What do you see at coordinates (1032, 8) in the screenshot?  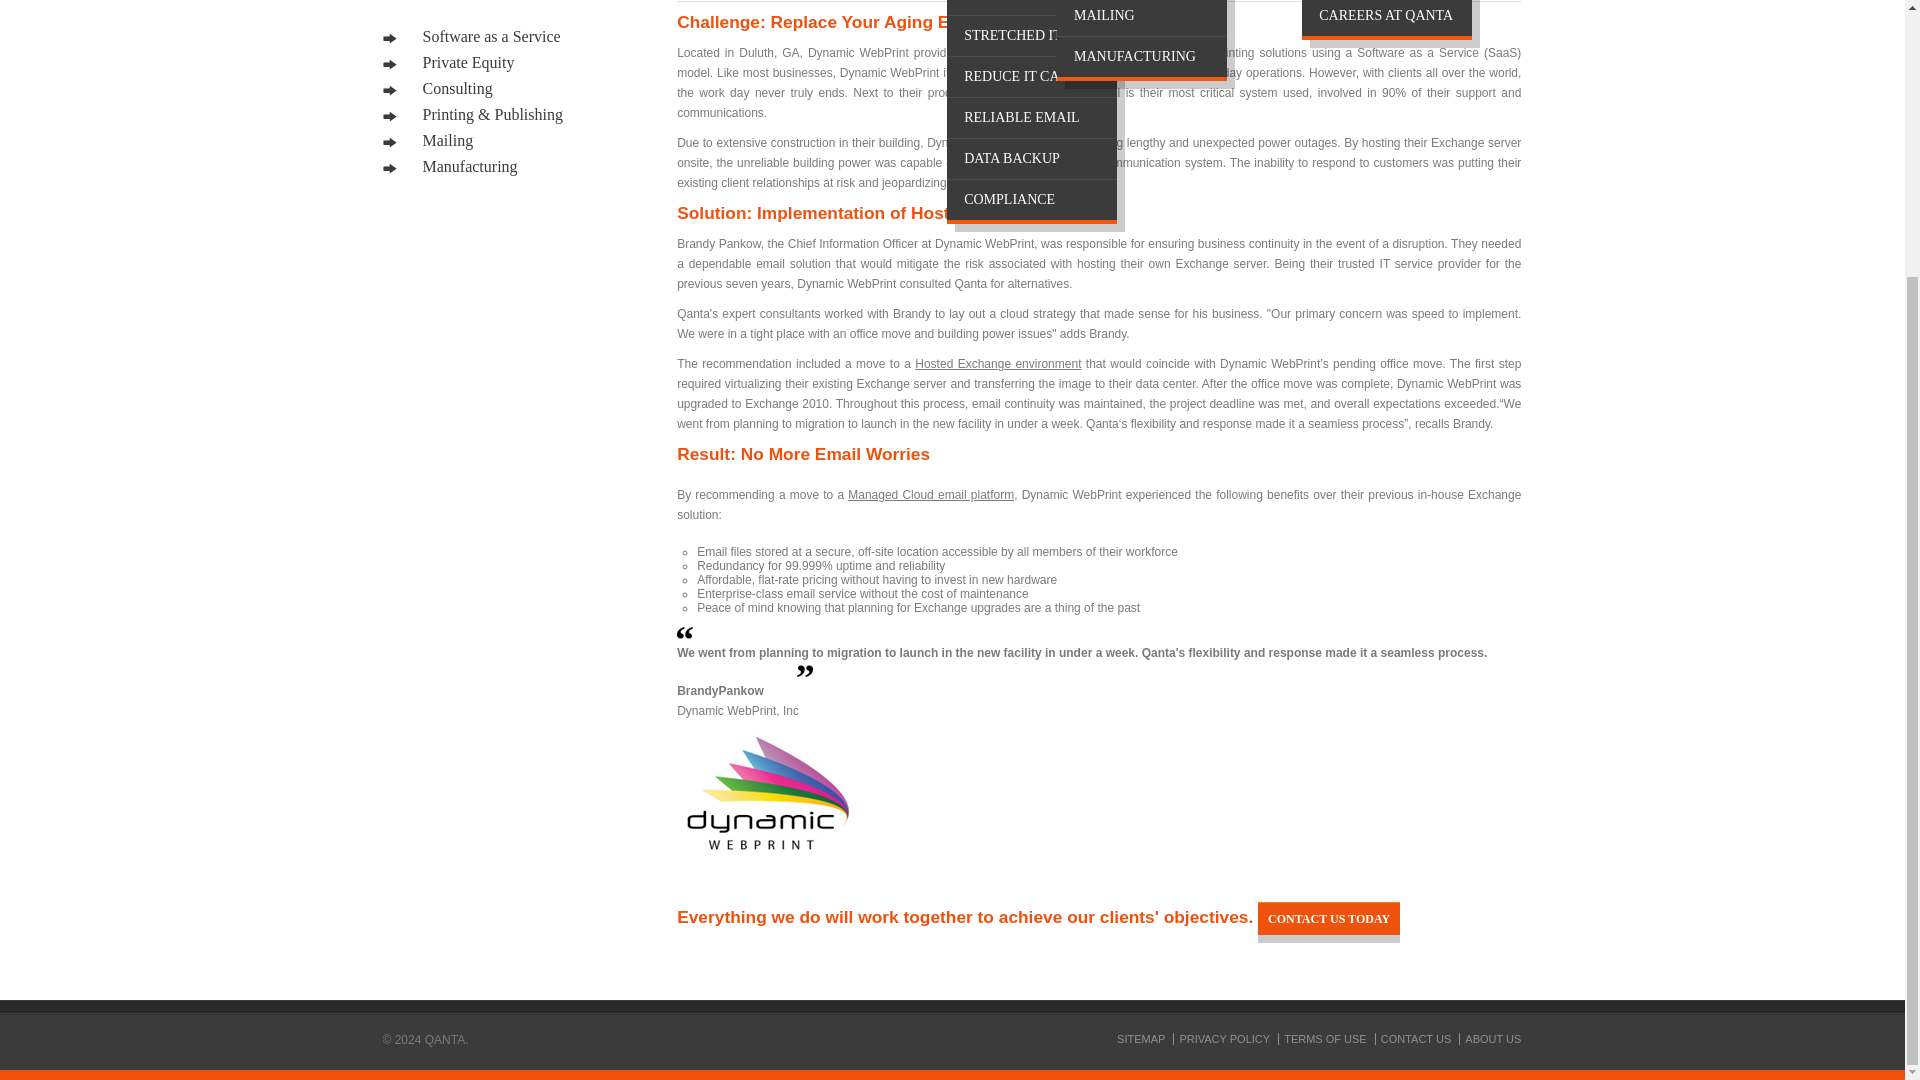 I see `AGING SERVERS` at bounding box center [1032, 8].